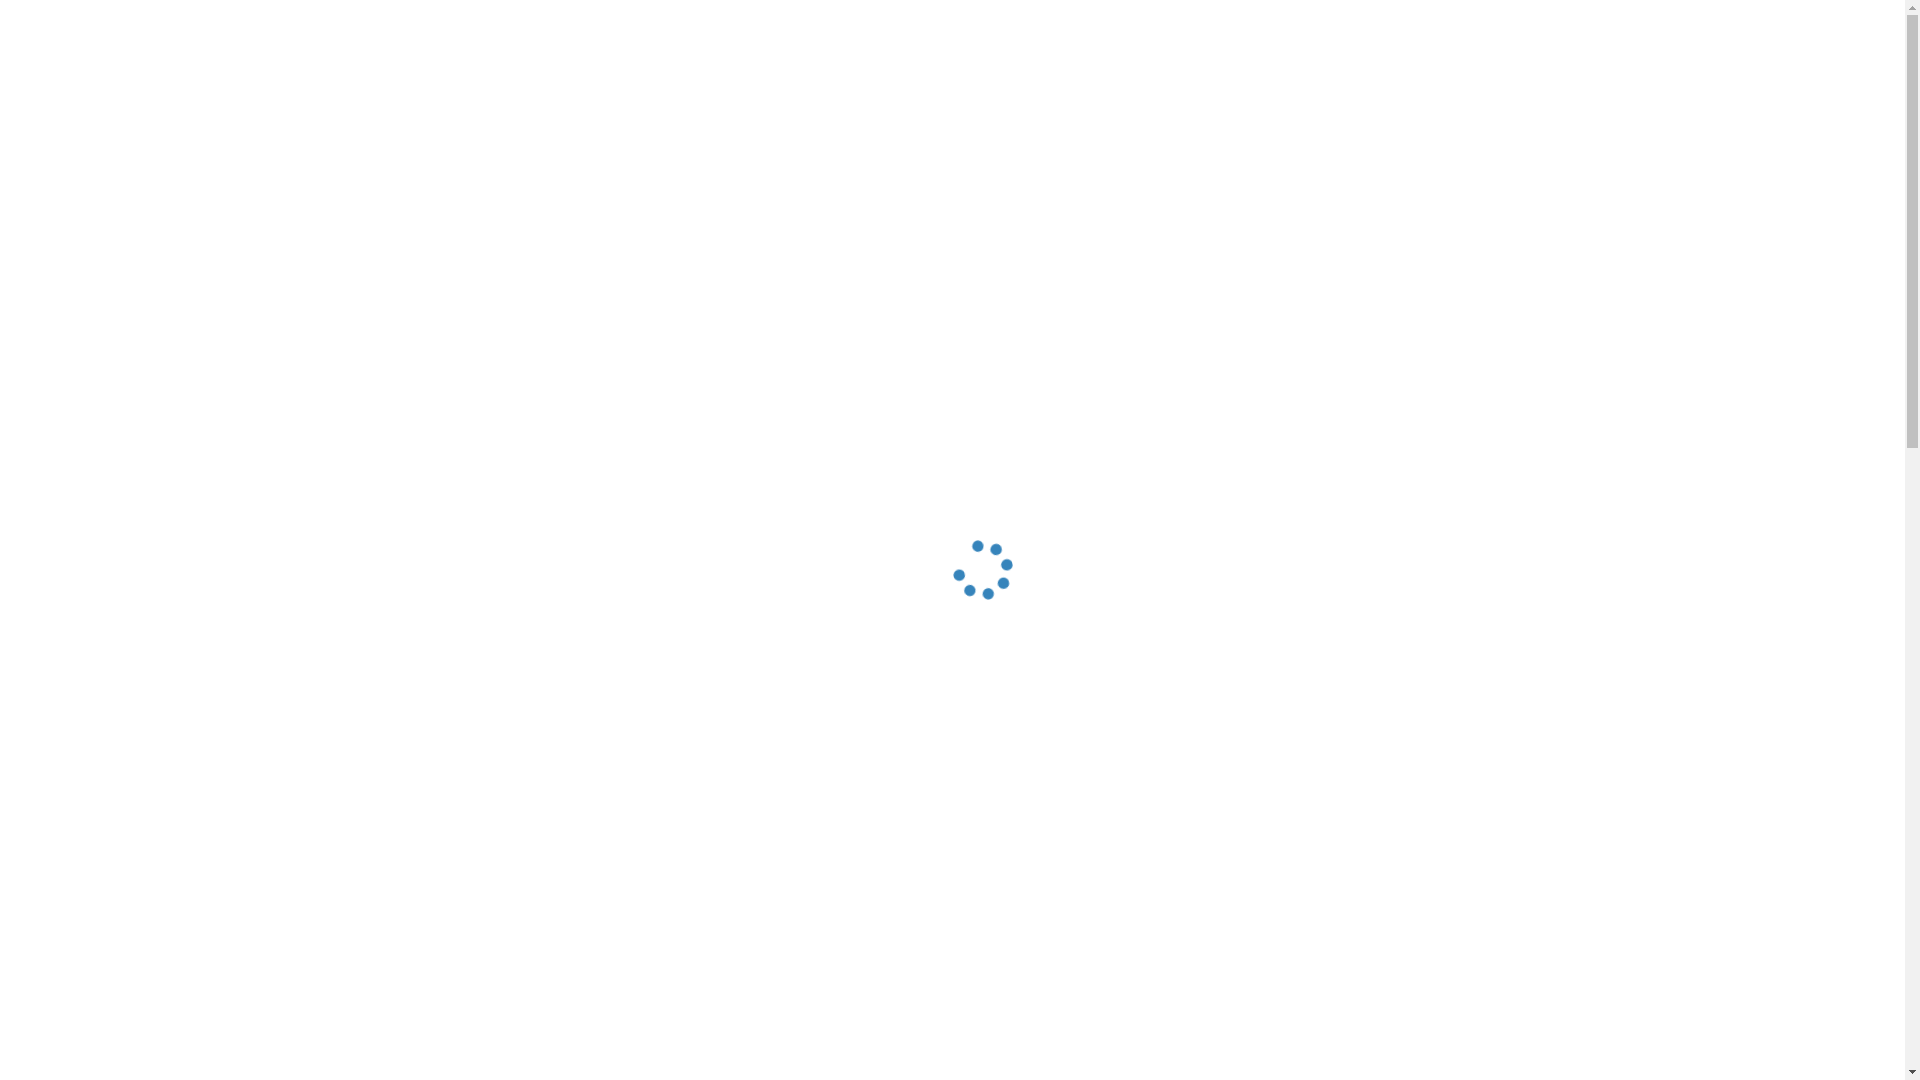 This screenshot has width=1920, height=1080. Describe the element at coordinates (594, 108) in the screenshot. I see `(02) 8041 7959` at that location.